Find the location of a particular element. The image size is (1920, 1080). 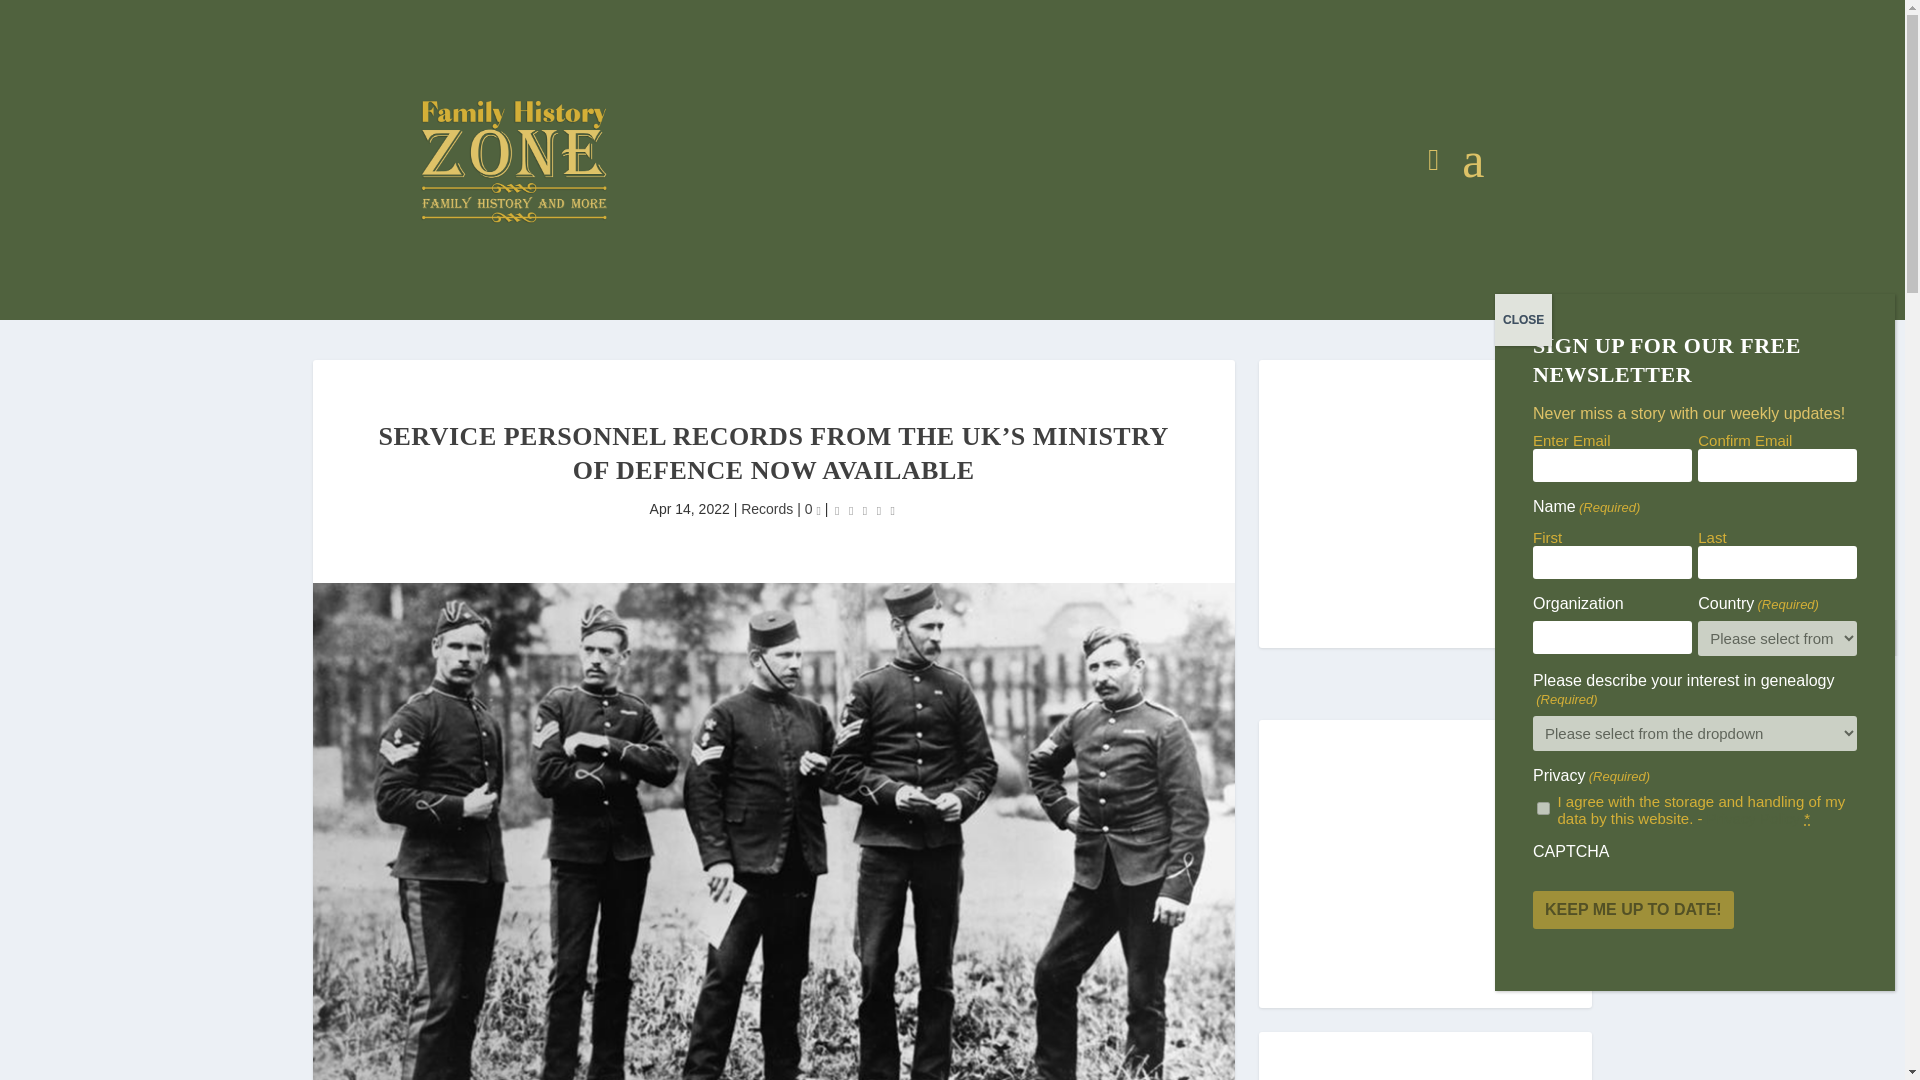

Records is located at coordinates (766, 509).